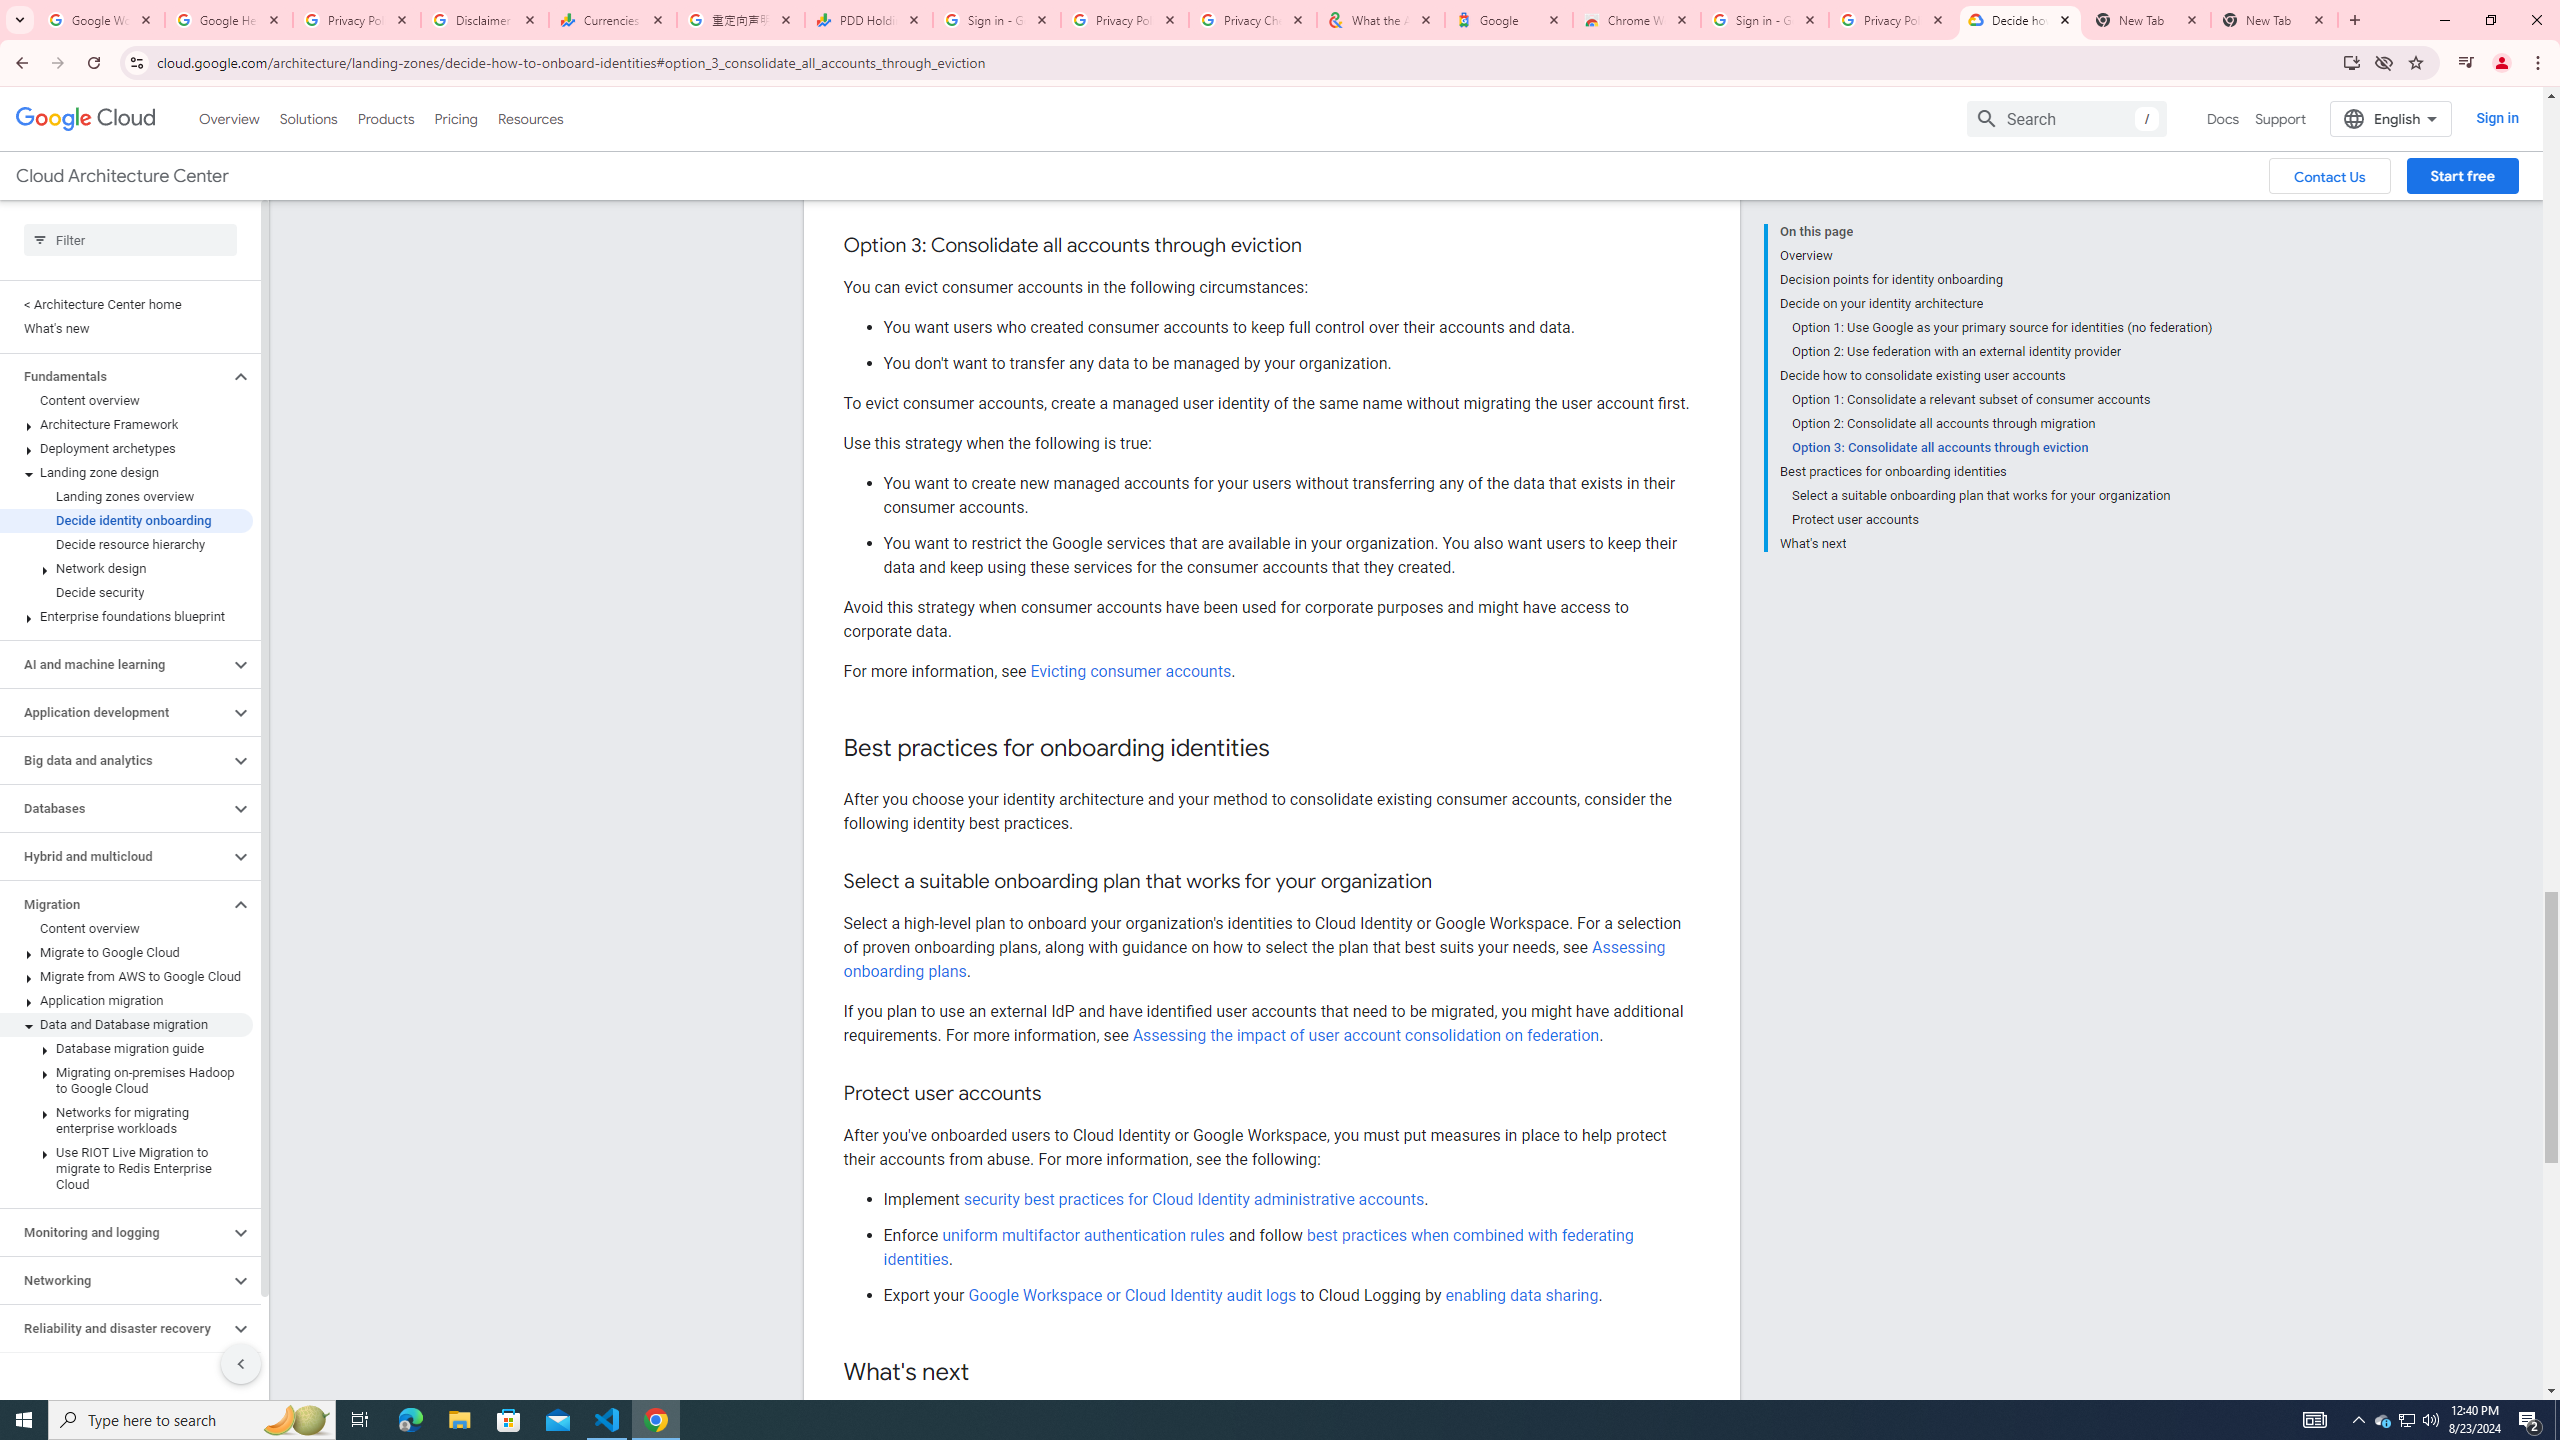 This screenshot has width=2560, height=1440. I want to click on Hide side navigation, so click(240, 1363).